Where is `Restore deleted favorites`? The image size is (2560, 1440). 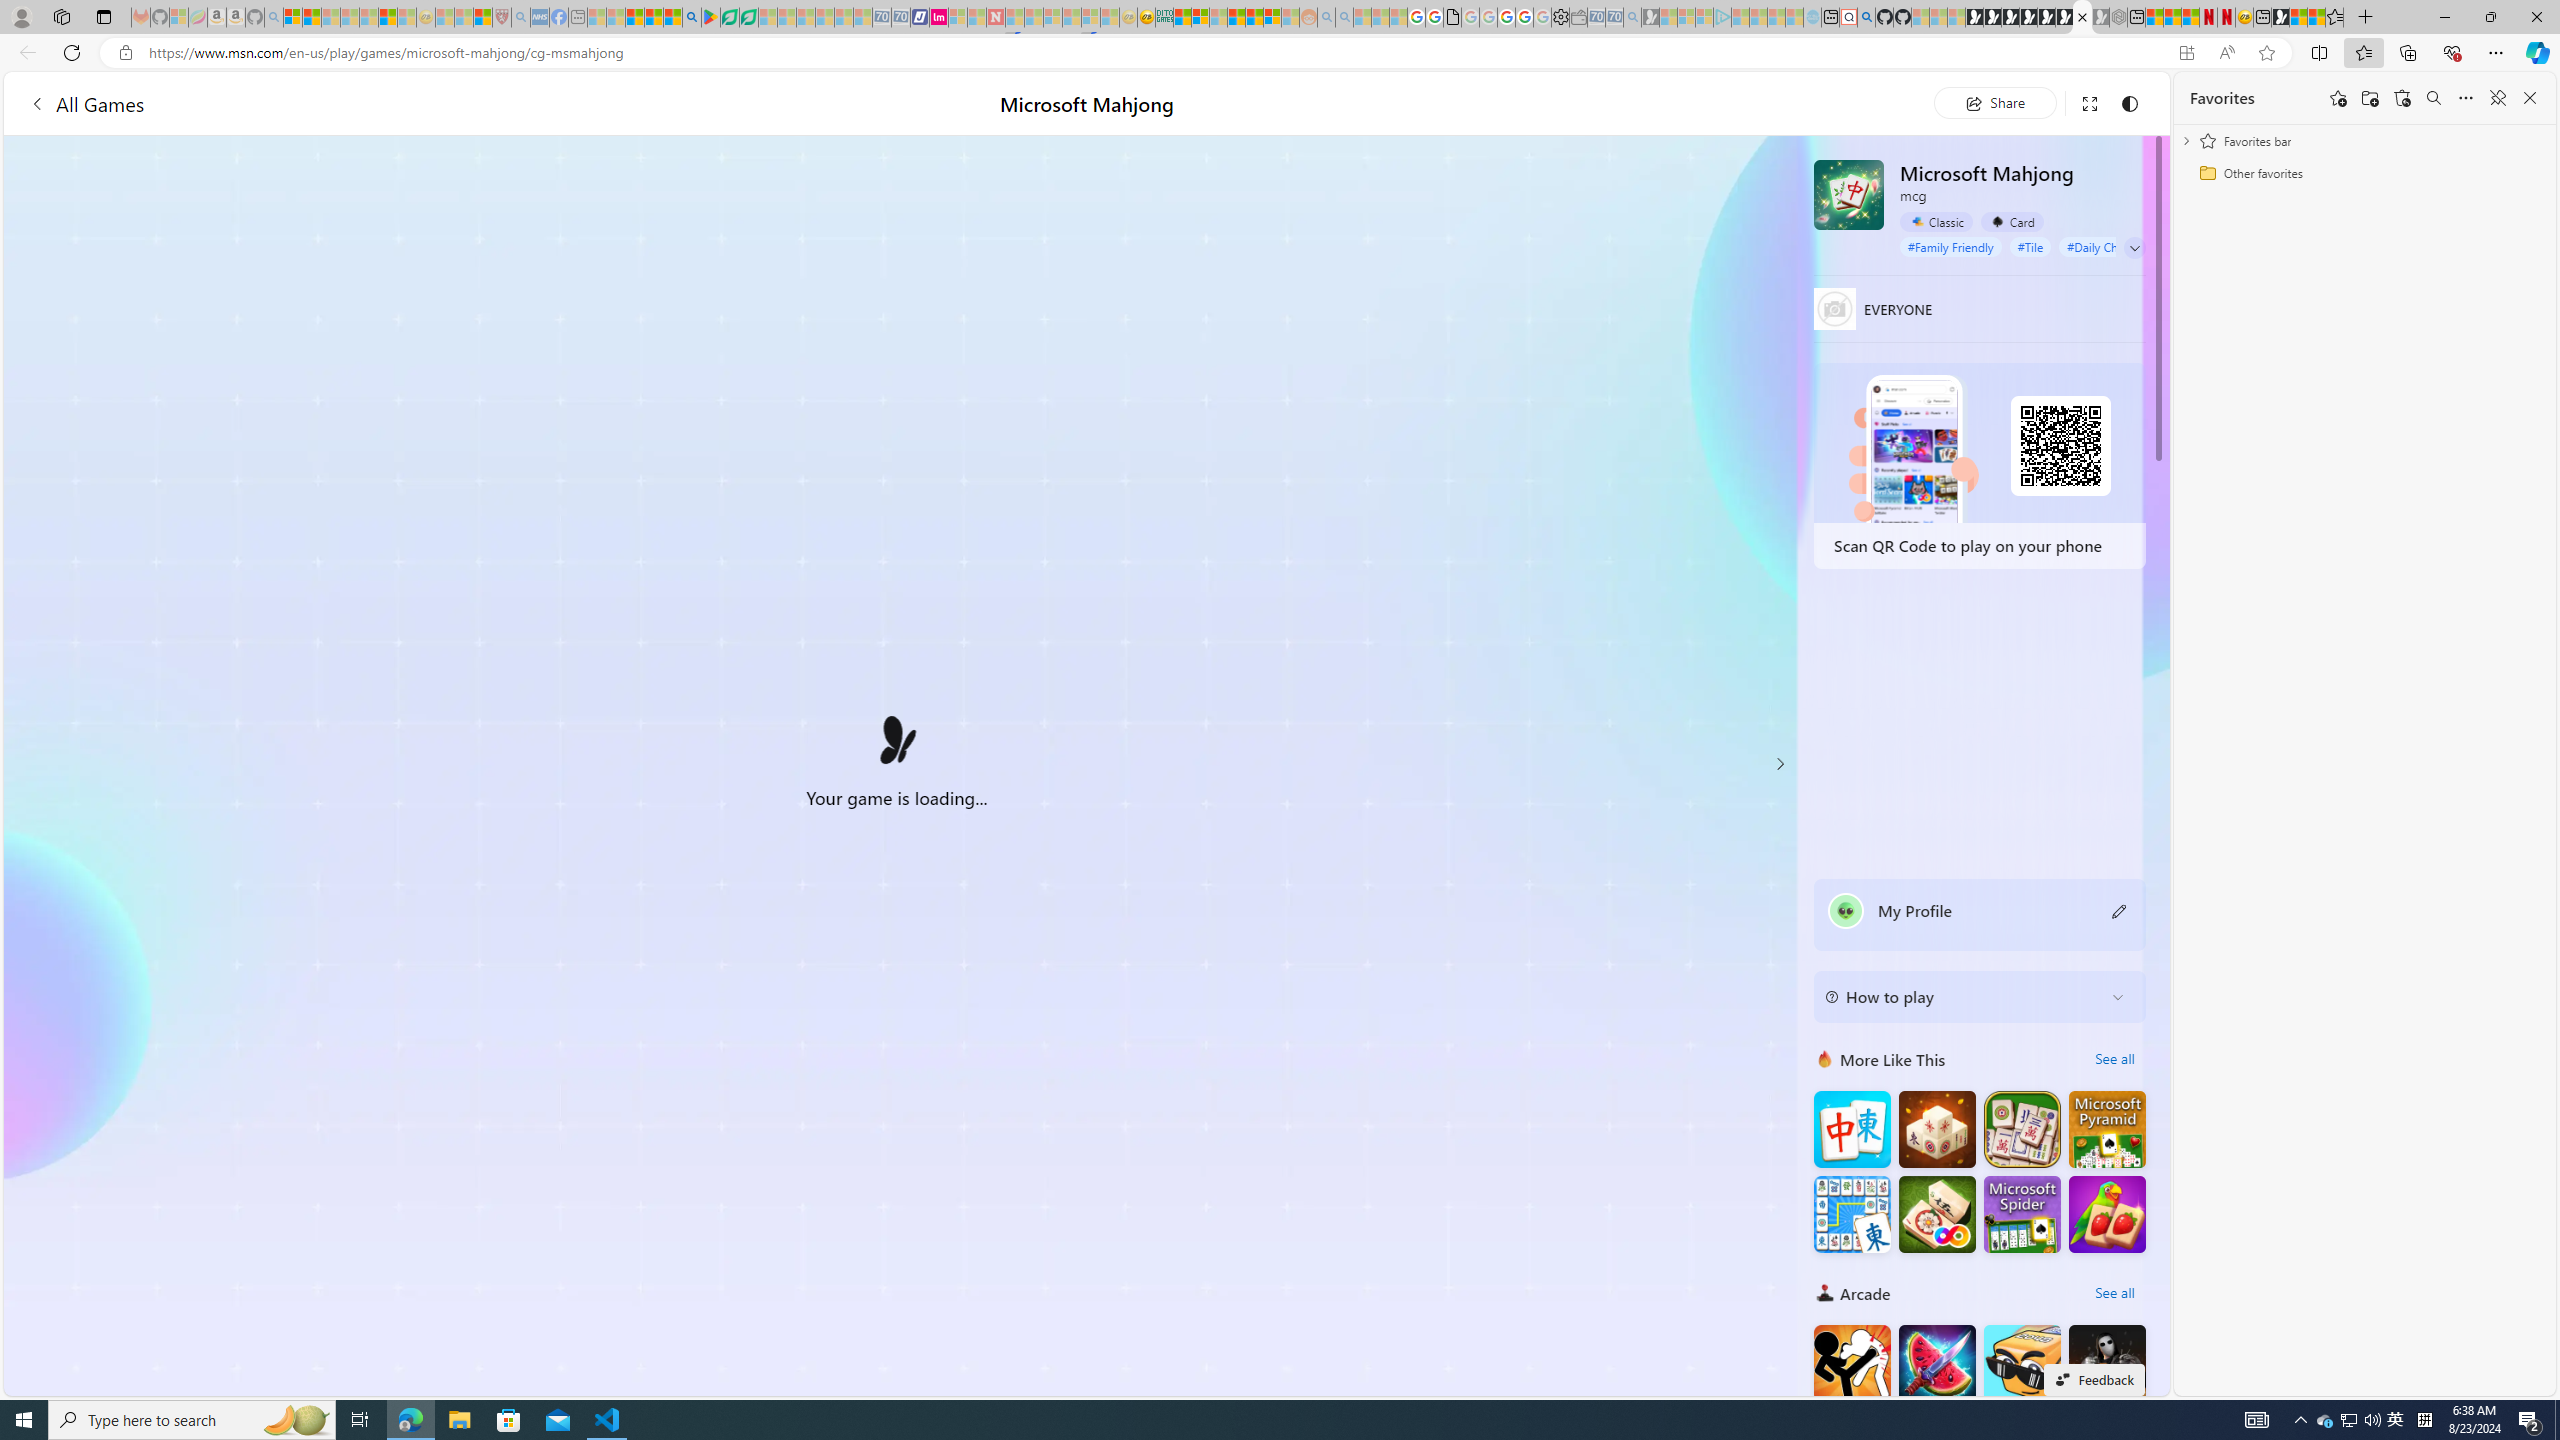 Restore deleted favorites is located at coordinates (2402, 98).